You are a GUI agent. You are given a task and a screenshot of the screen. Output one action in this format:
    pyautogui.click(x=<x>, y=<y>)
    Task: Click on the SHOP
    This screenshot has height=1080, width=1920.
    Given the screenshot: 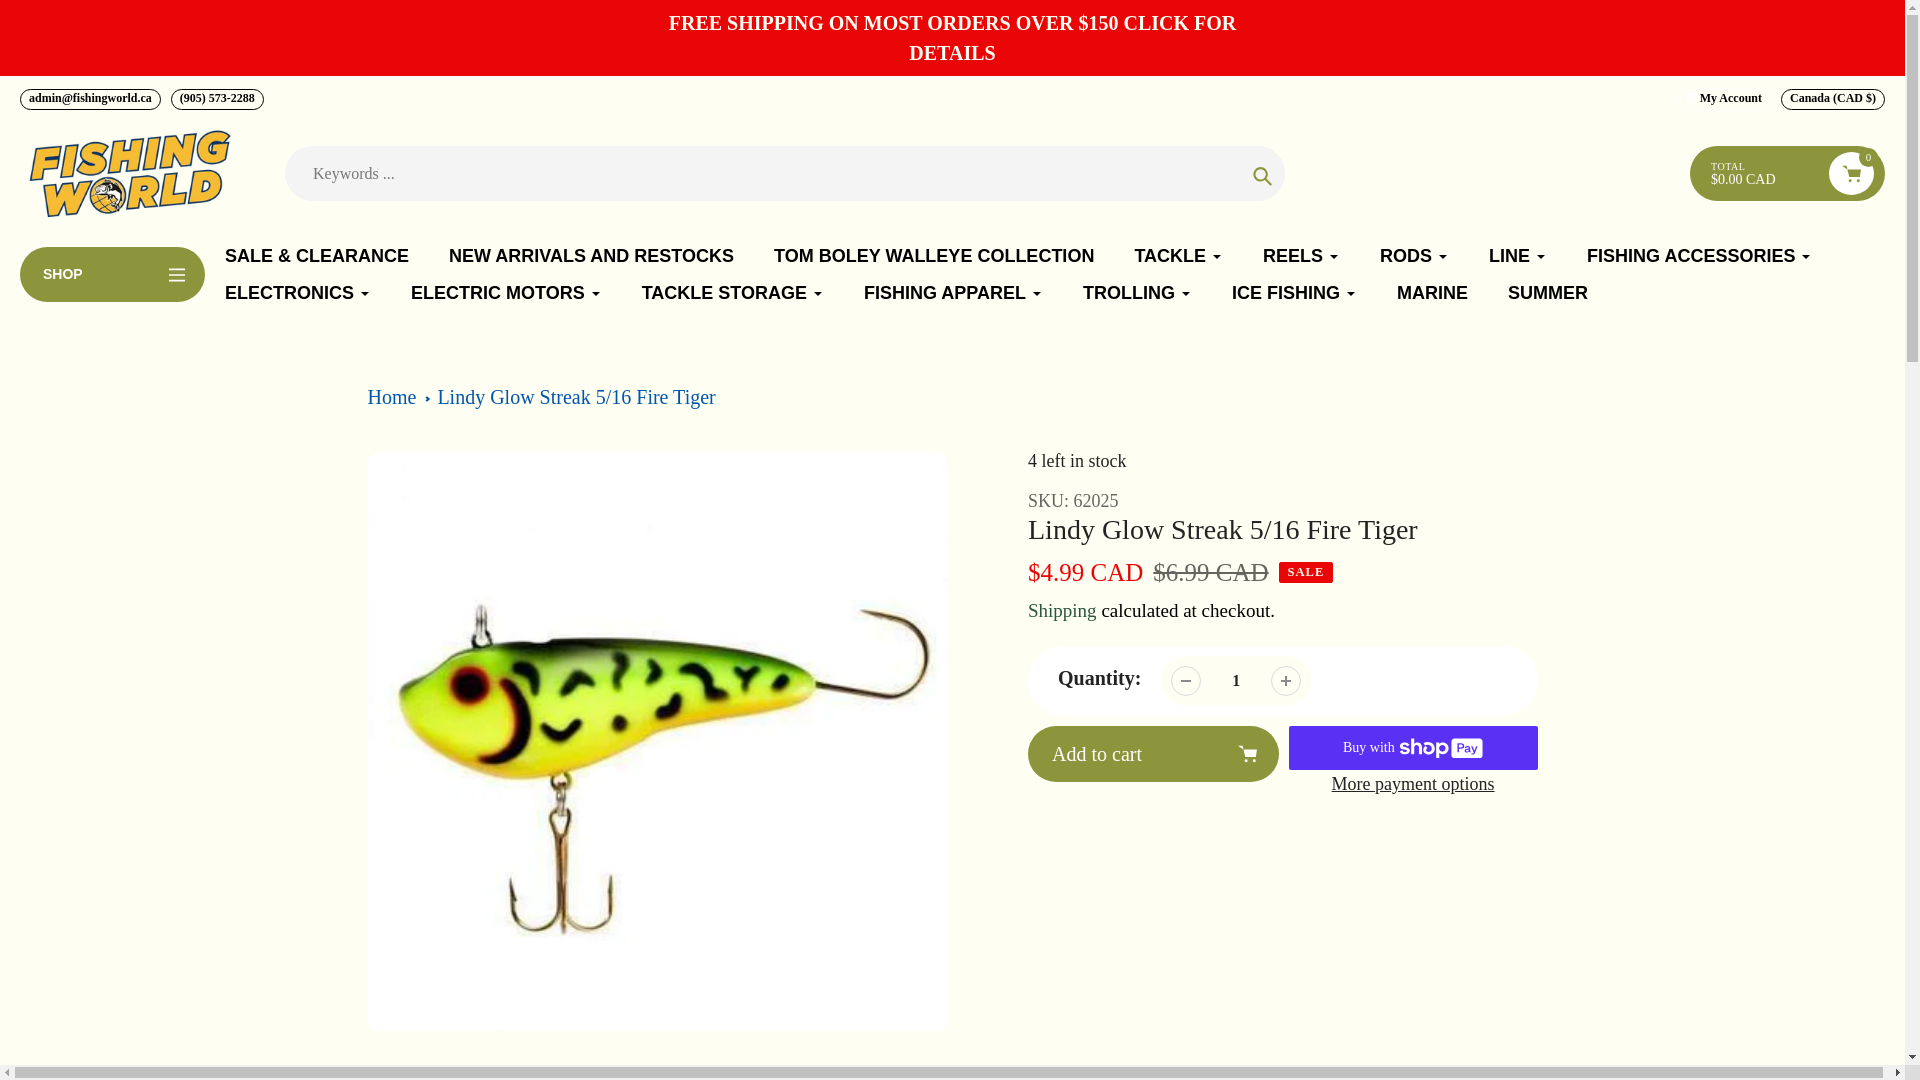 What is the action you would take?
    pyautogui.click(x=112, y=274)
    